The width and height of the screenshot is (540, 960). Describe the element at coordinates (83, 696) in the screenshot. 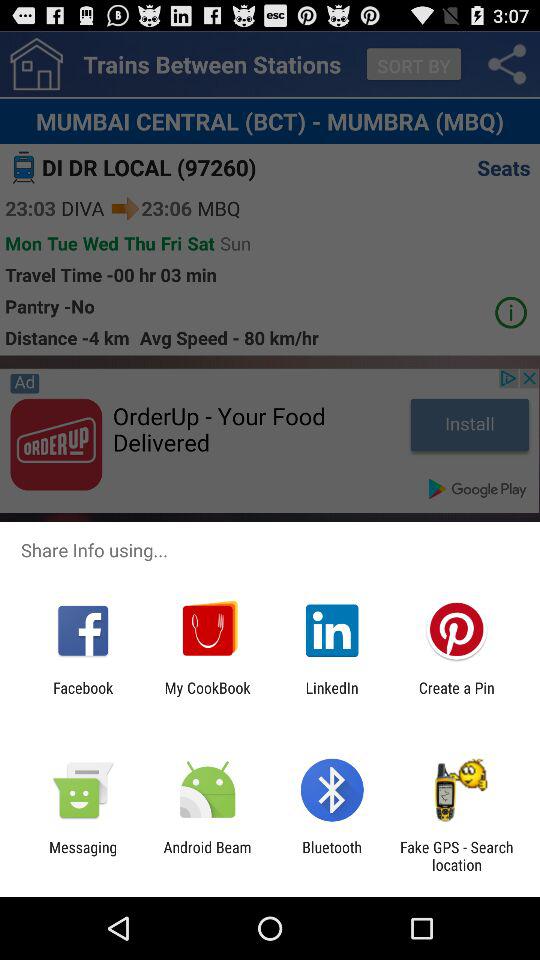

I see `scroll to the facebook` at that location.